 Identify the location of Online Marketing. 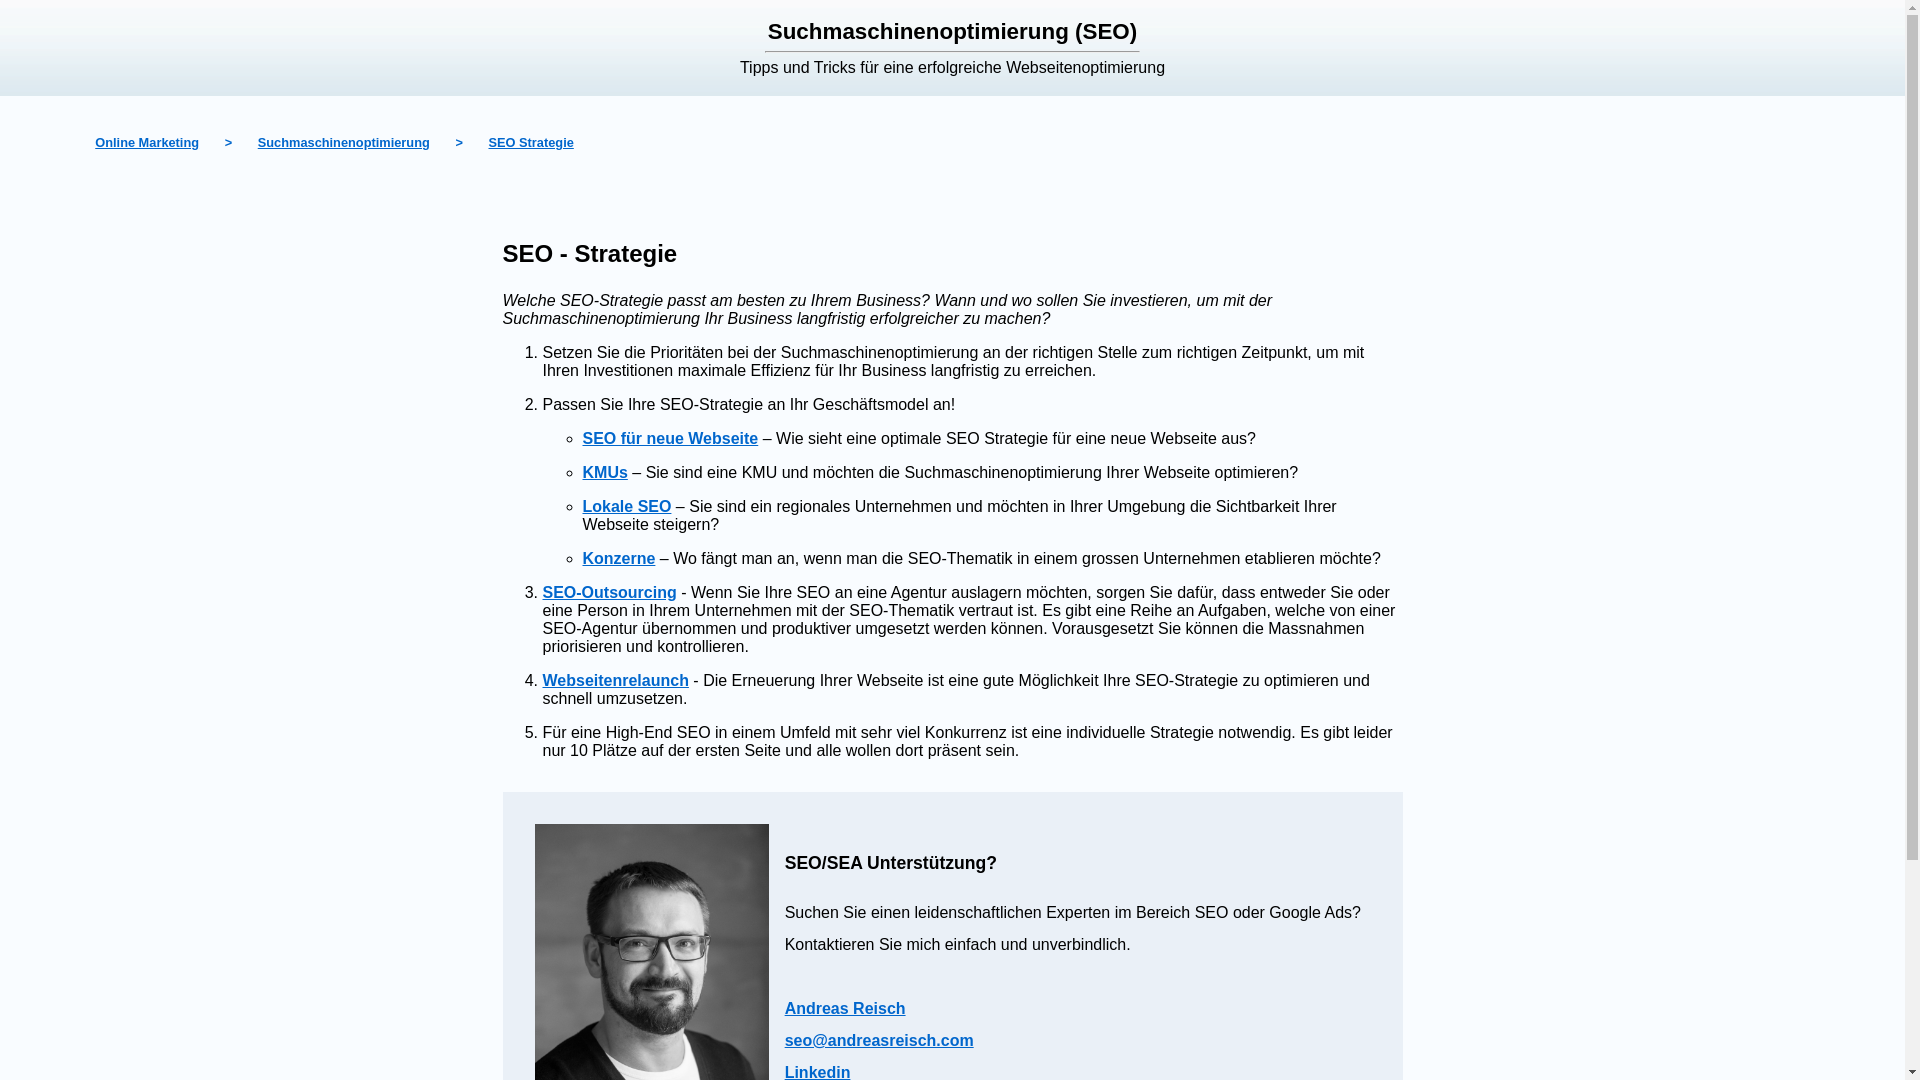
(147, 142).